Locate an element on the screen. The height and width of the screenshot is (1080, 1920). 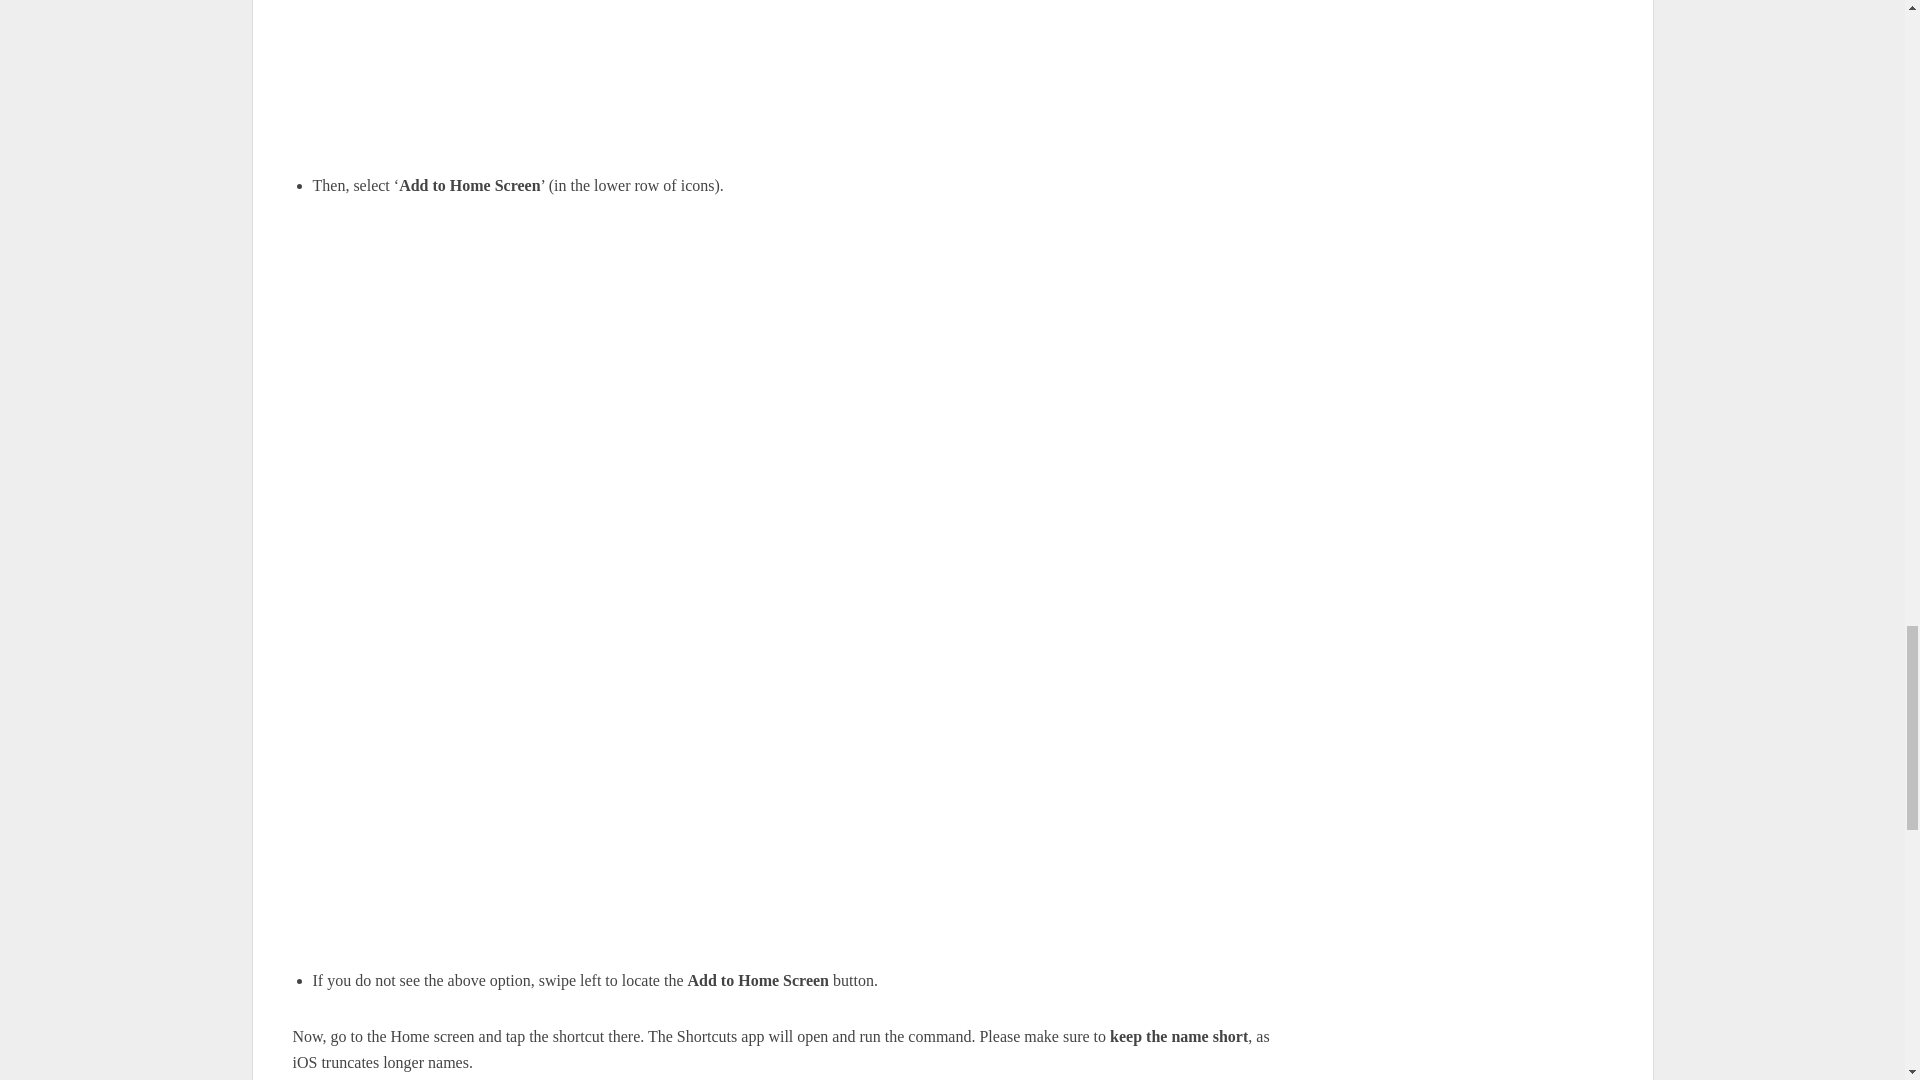
run shortcuts from iPhone Home Screen is located at coordinates (781, 71).